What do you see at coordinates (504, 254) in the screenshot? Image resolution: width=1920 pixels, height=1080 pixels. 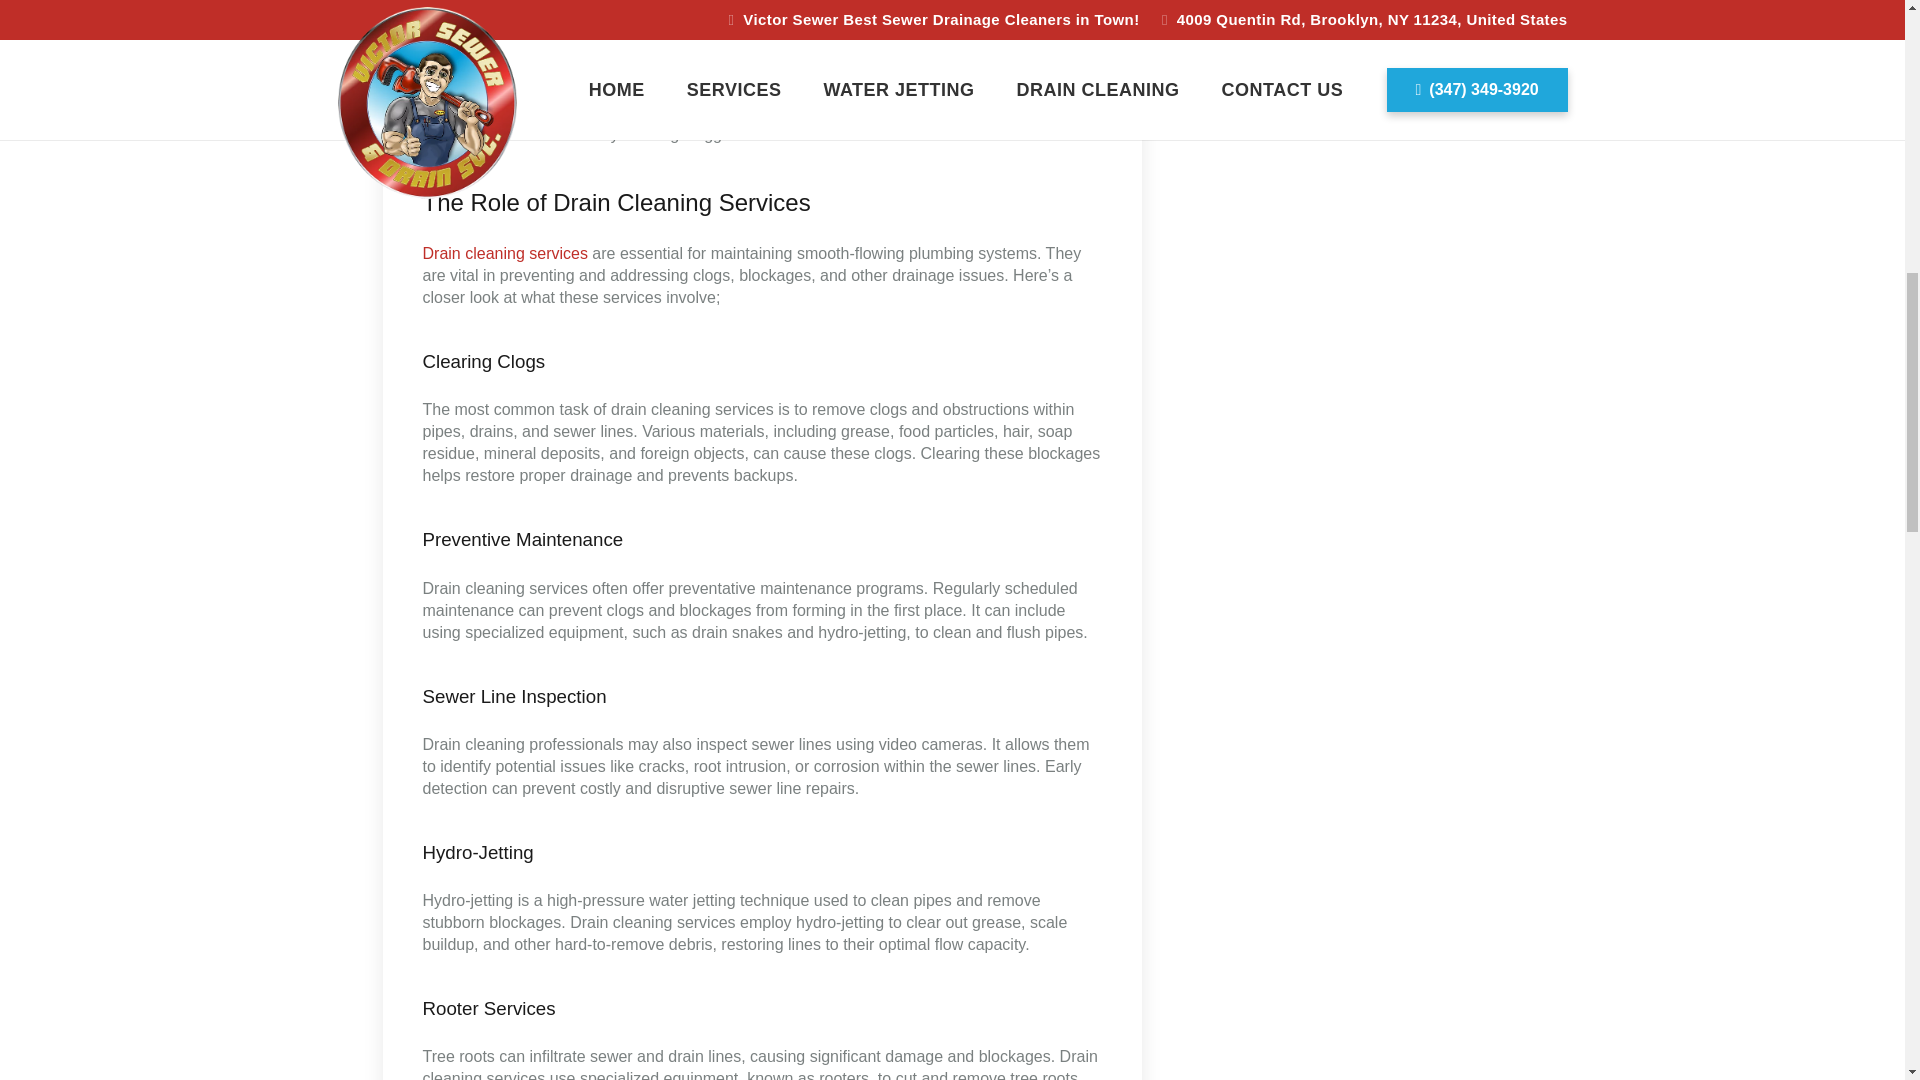 I see `Drain cleaning services` at bounding box center [504, 254].